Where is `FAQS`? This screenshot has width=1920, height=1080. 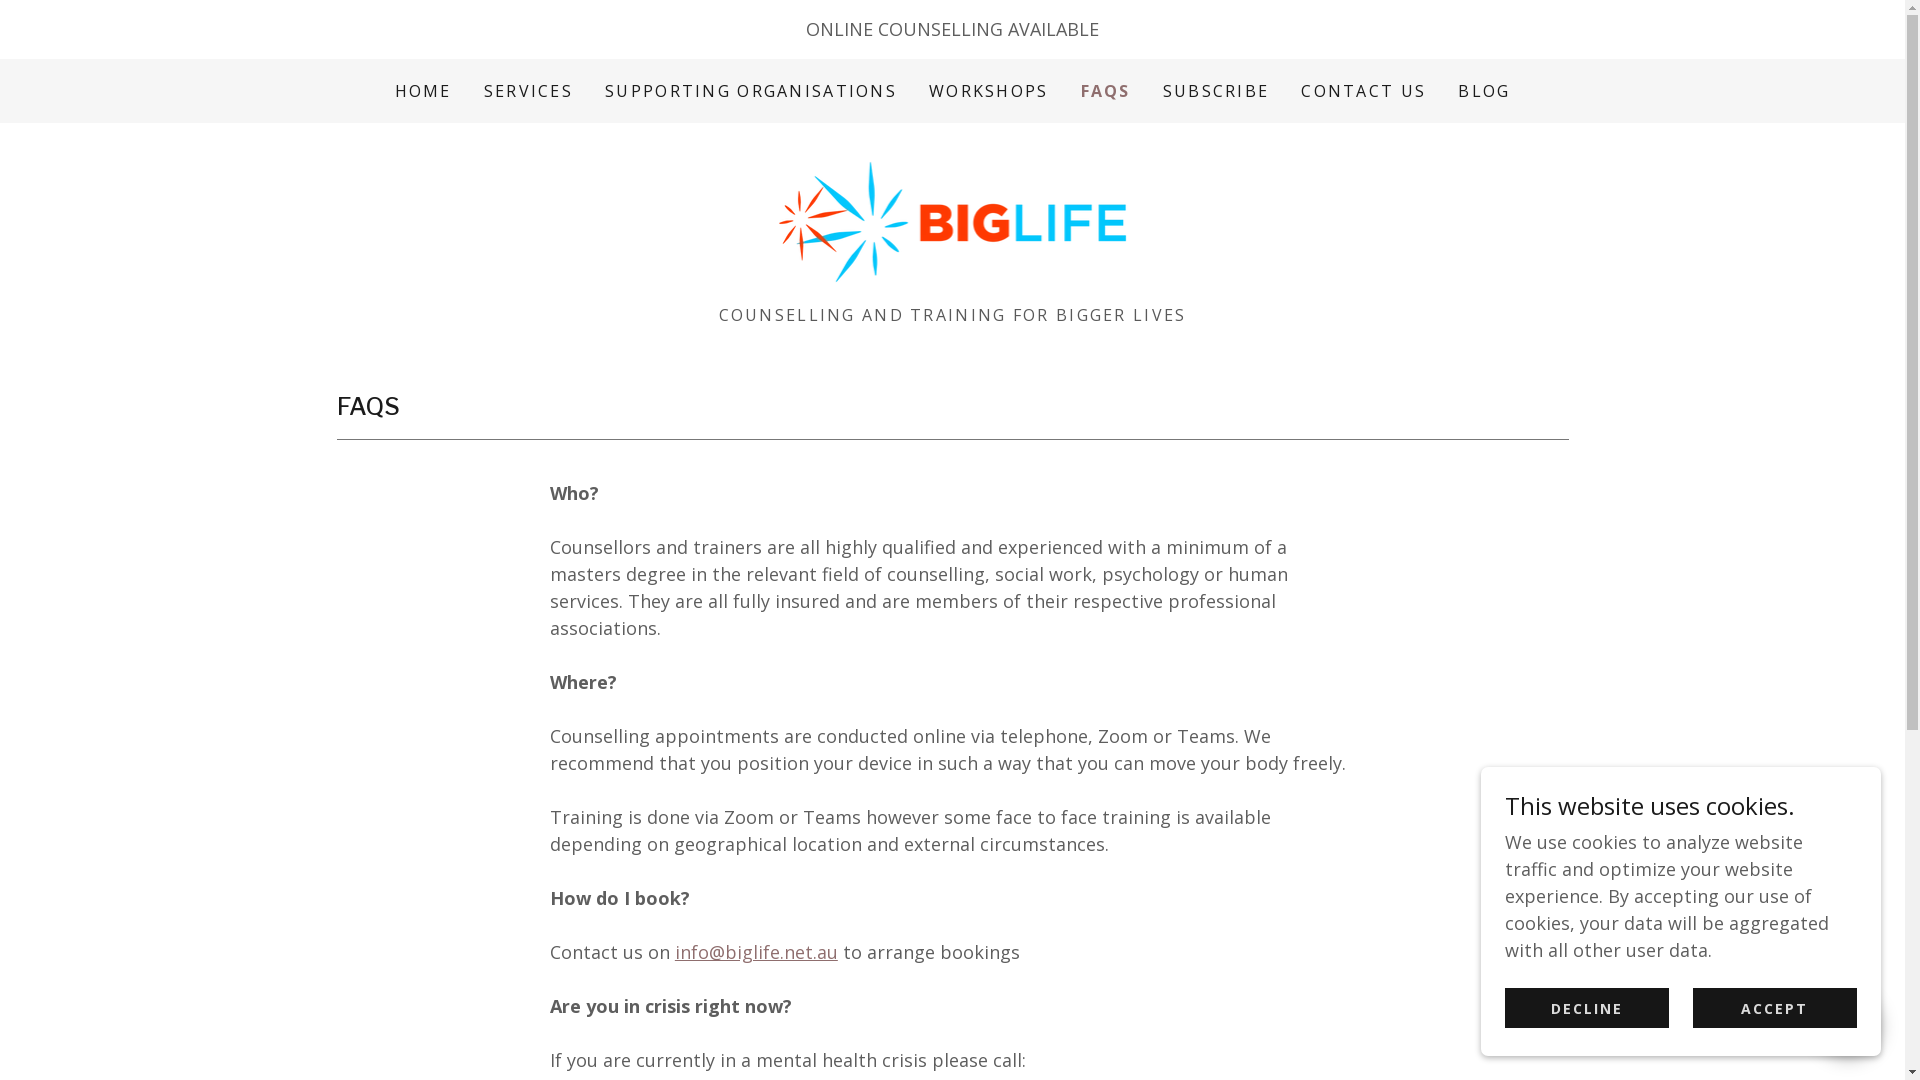 FAQS is located at coordinates (1106, 91).